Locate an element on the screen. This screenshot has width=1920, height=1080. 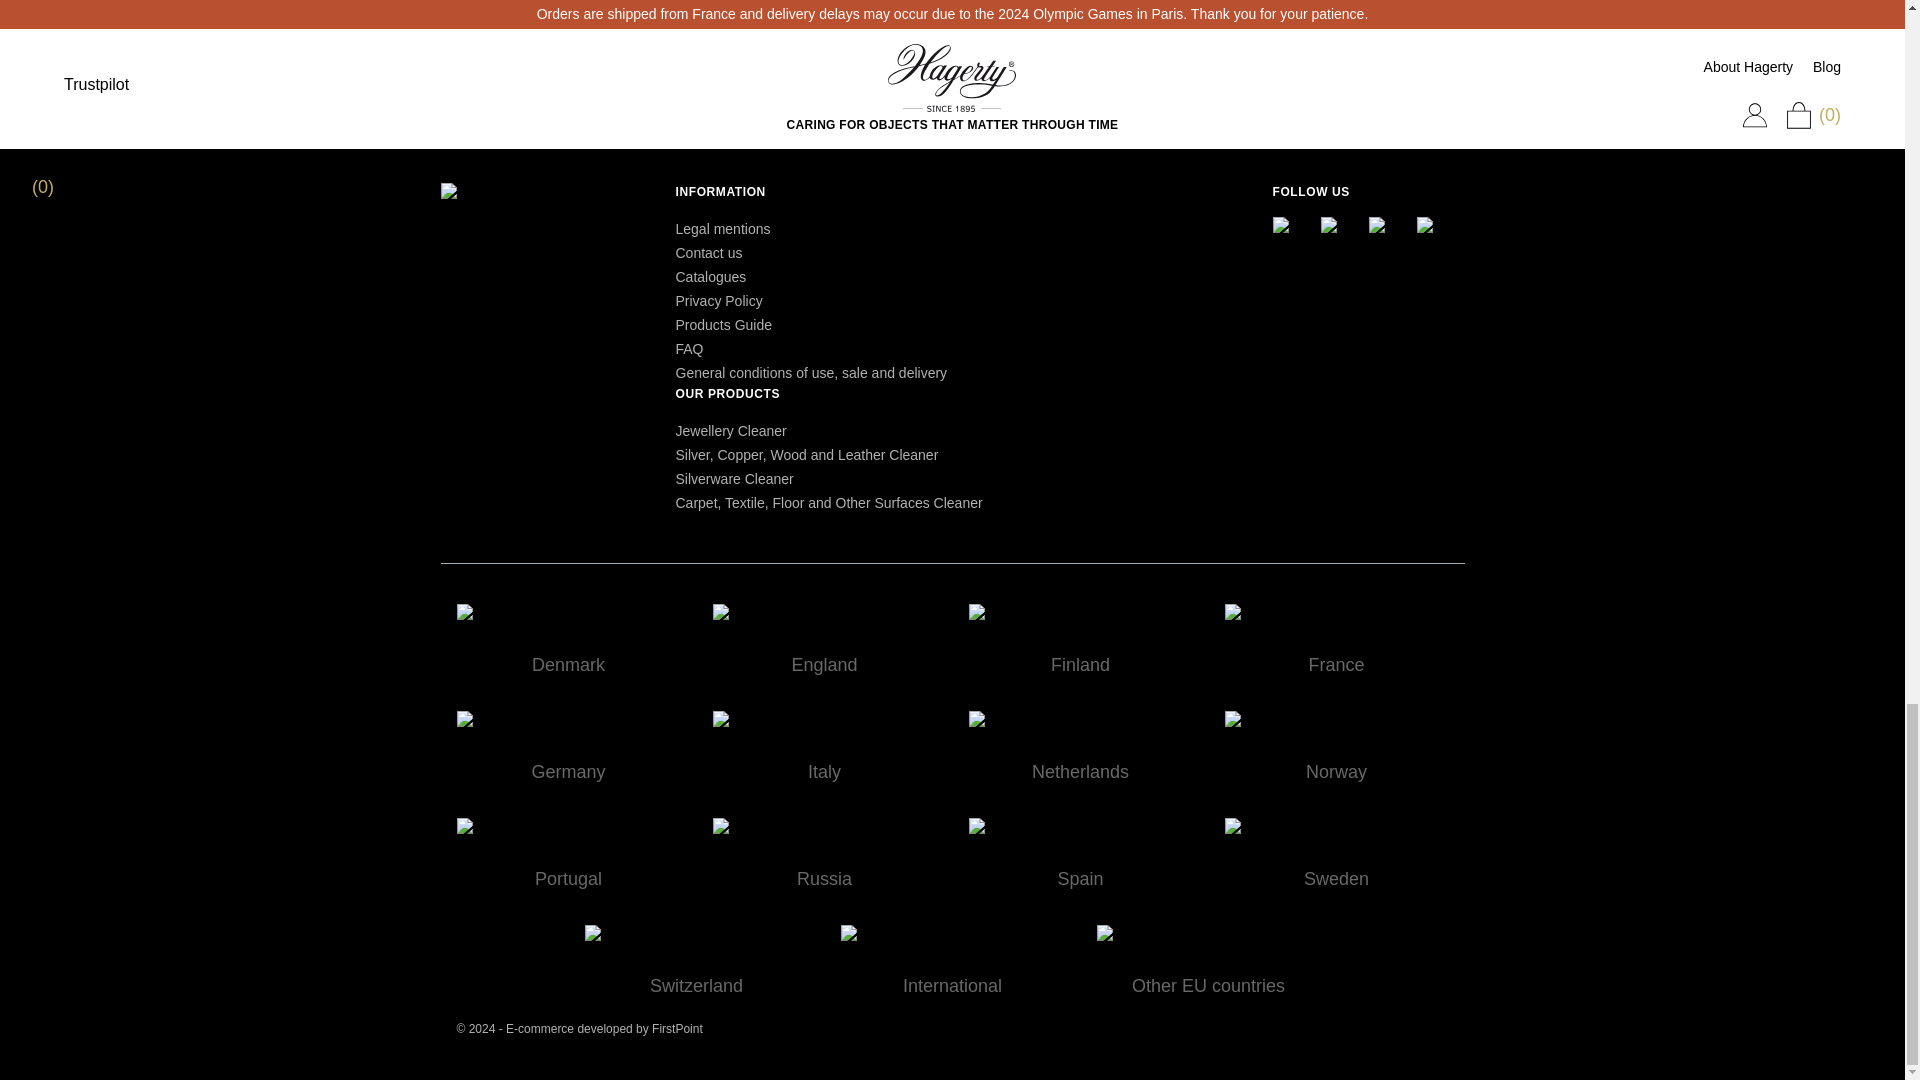
Legal mentions is located at coordinates (723, 228).